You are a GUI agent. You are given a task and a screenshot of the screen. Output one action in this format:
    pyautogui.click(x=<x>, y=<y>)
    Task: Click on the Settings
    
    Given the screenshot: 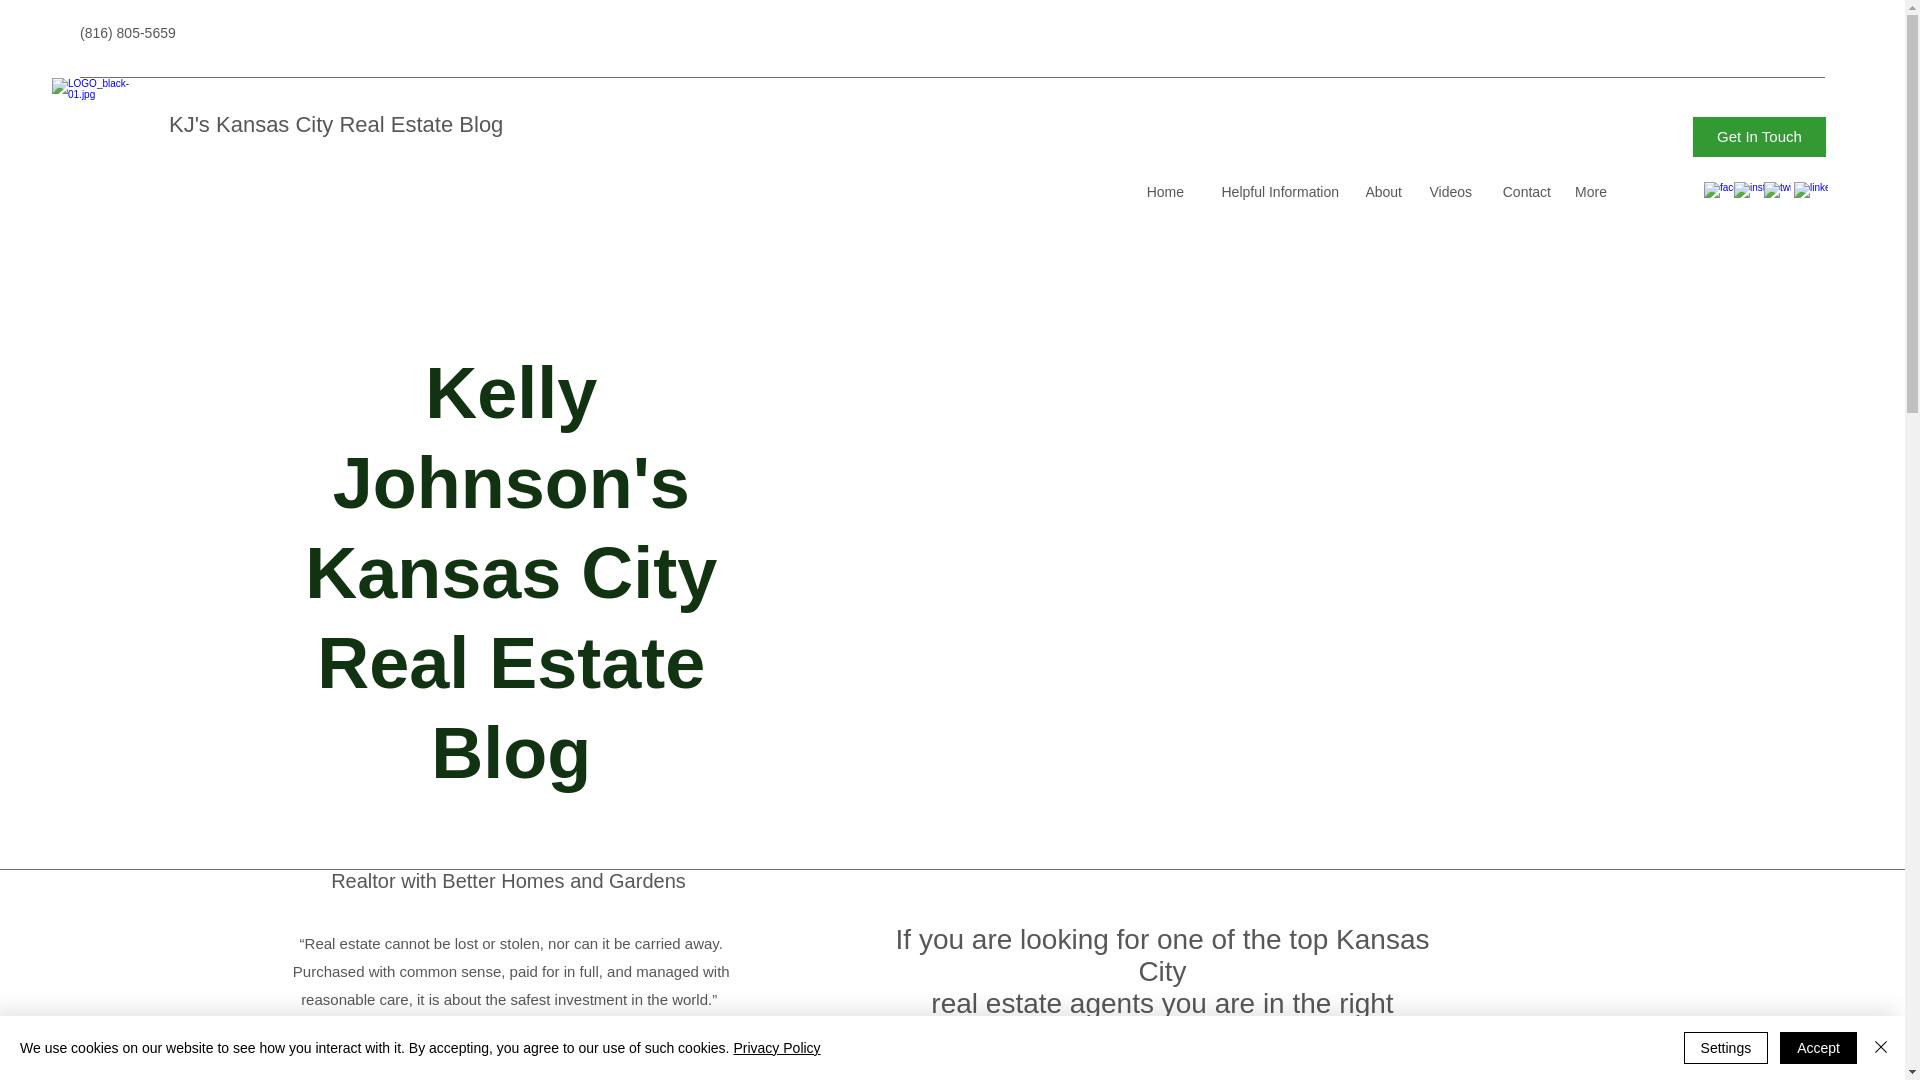 What is the action you would take?
    pyautogui.click(x=1726, y=1048)
    